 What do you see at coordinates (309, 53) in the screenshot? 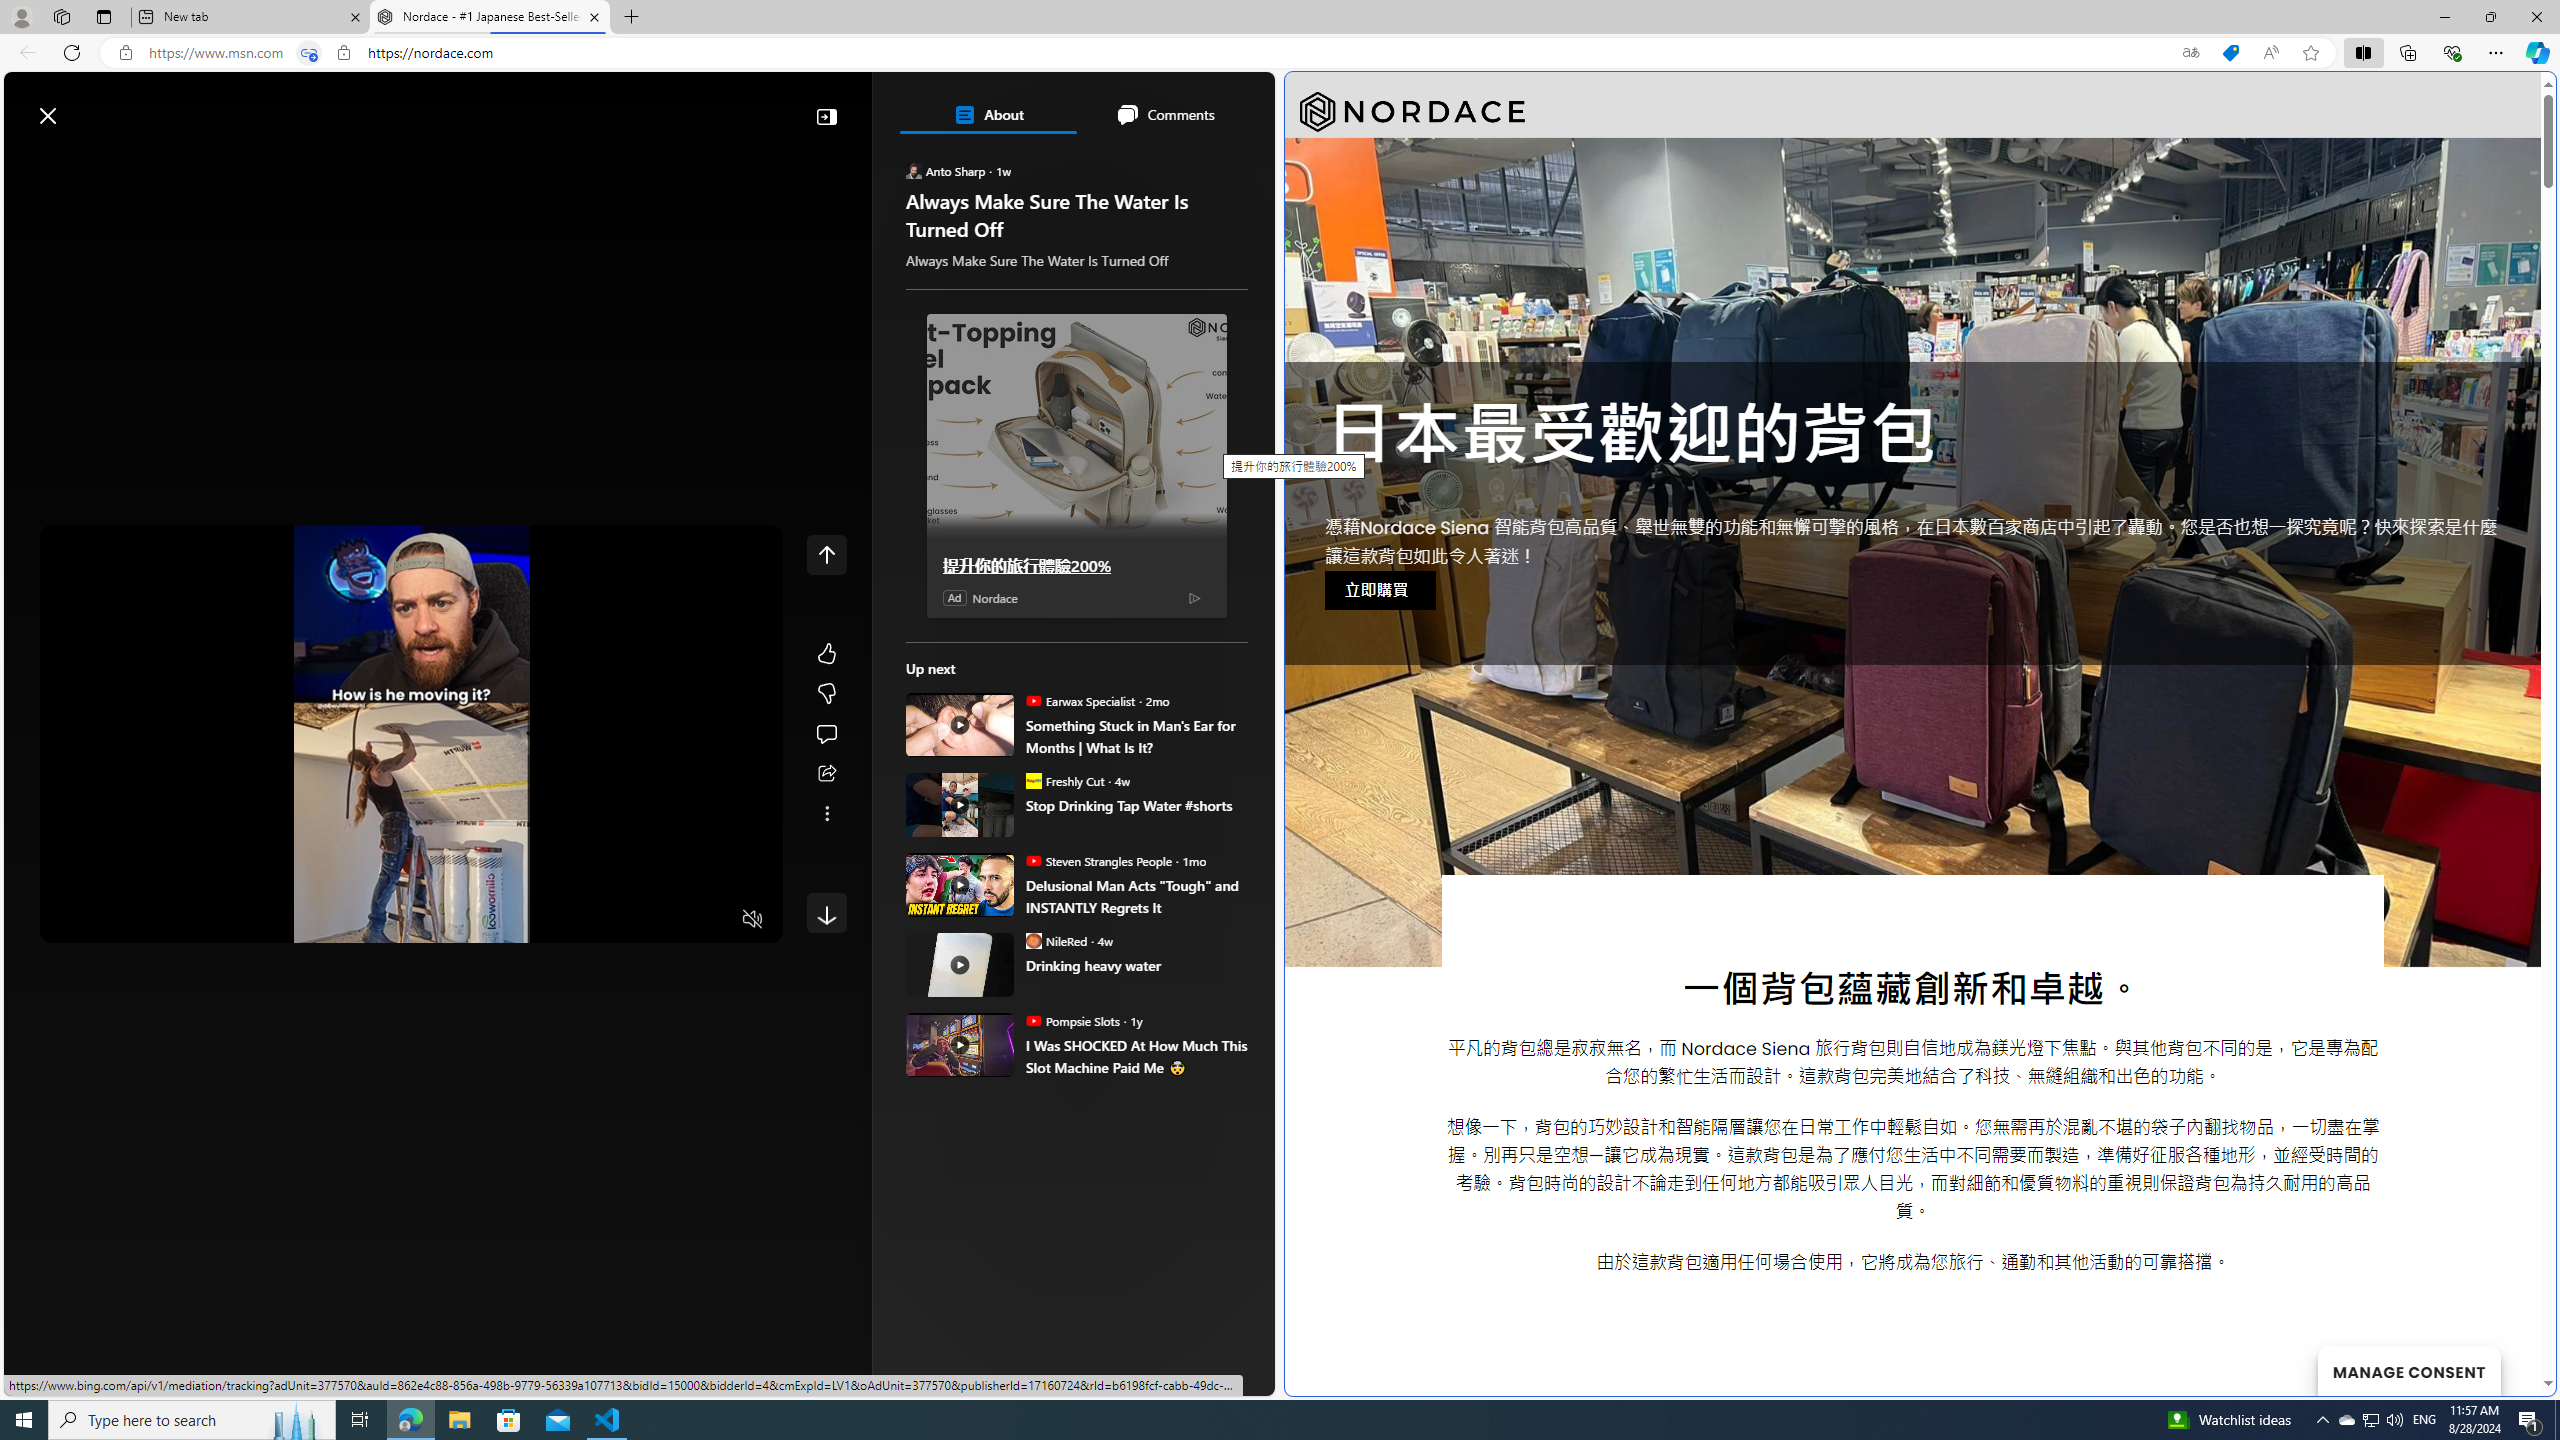
I see `Tabs in split screen` at bounding box center [309, 53].